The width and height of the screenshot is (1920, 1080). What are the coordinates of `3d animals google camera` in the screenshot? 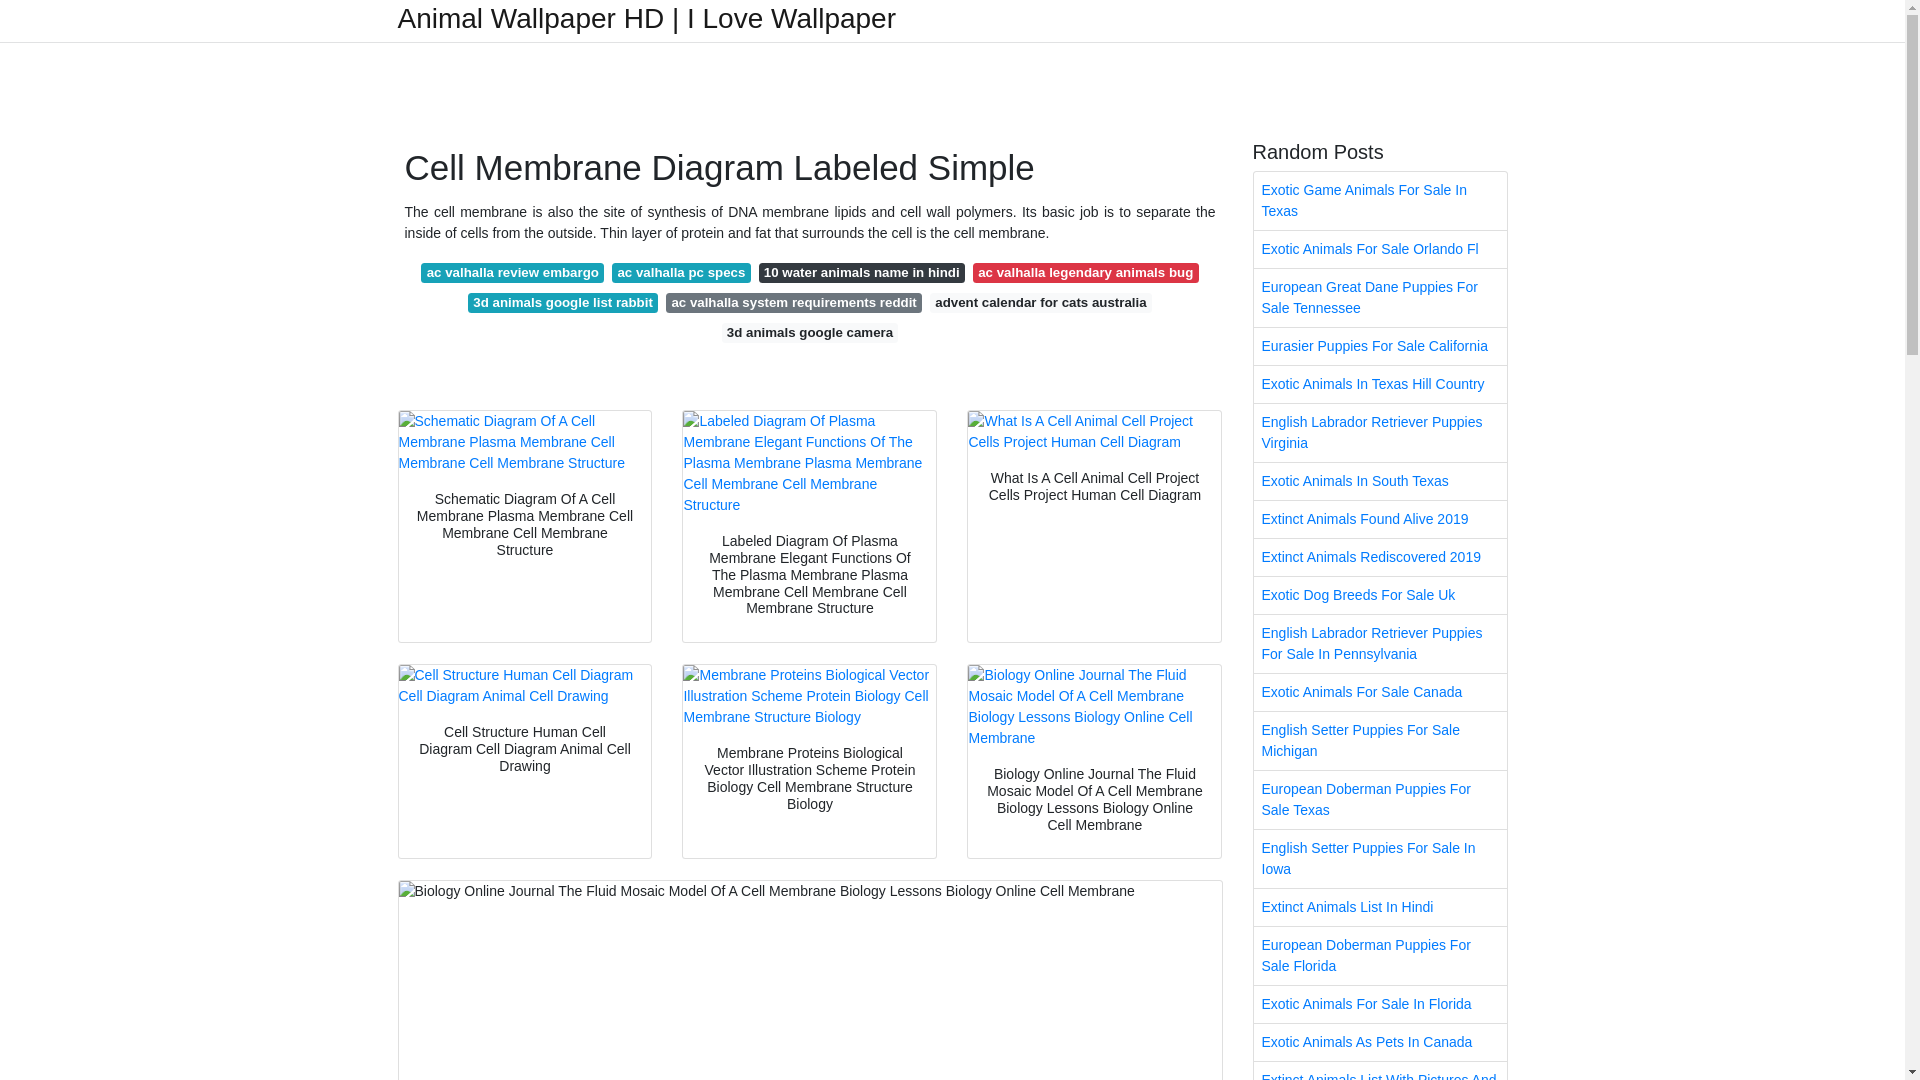 It's located at (810, 332).